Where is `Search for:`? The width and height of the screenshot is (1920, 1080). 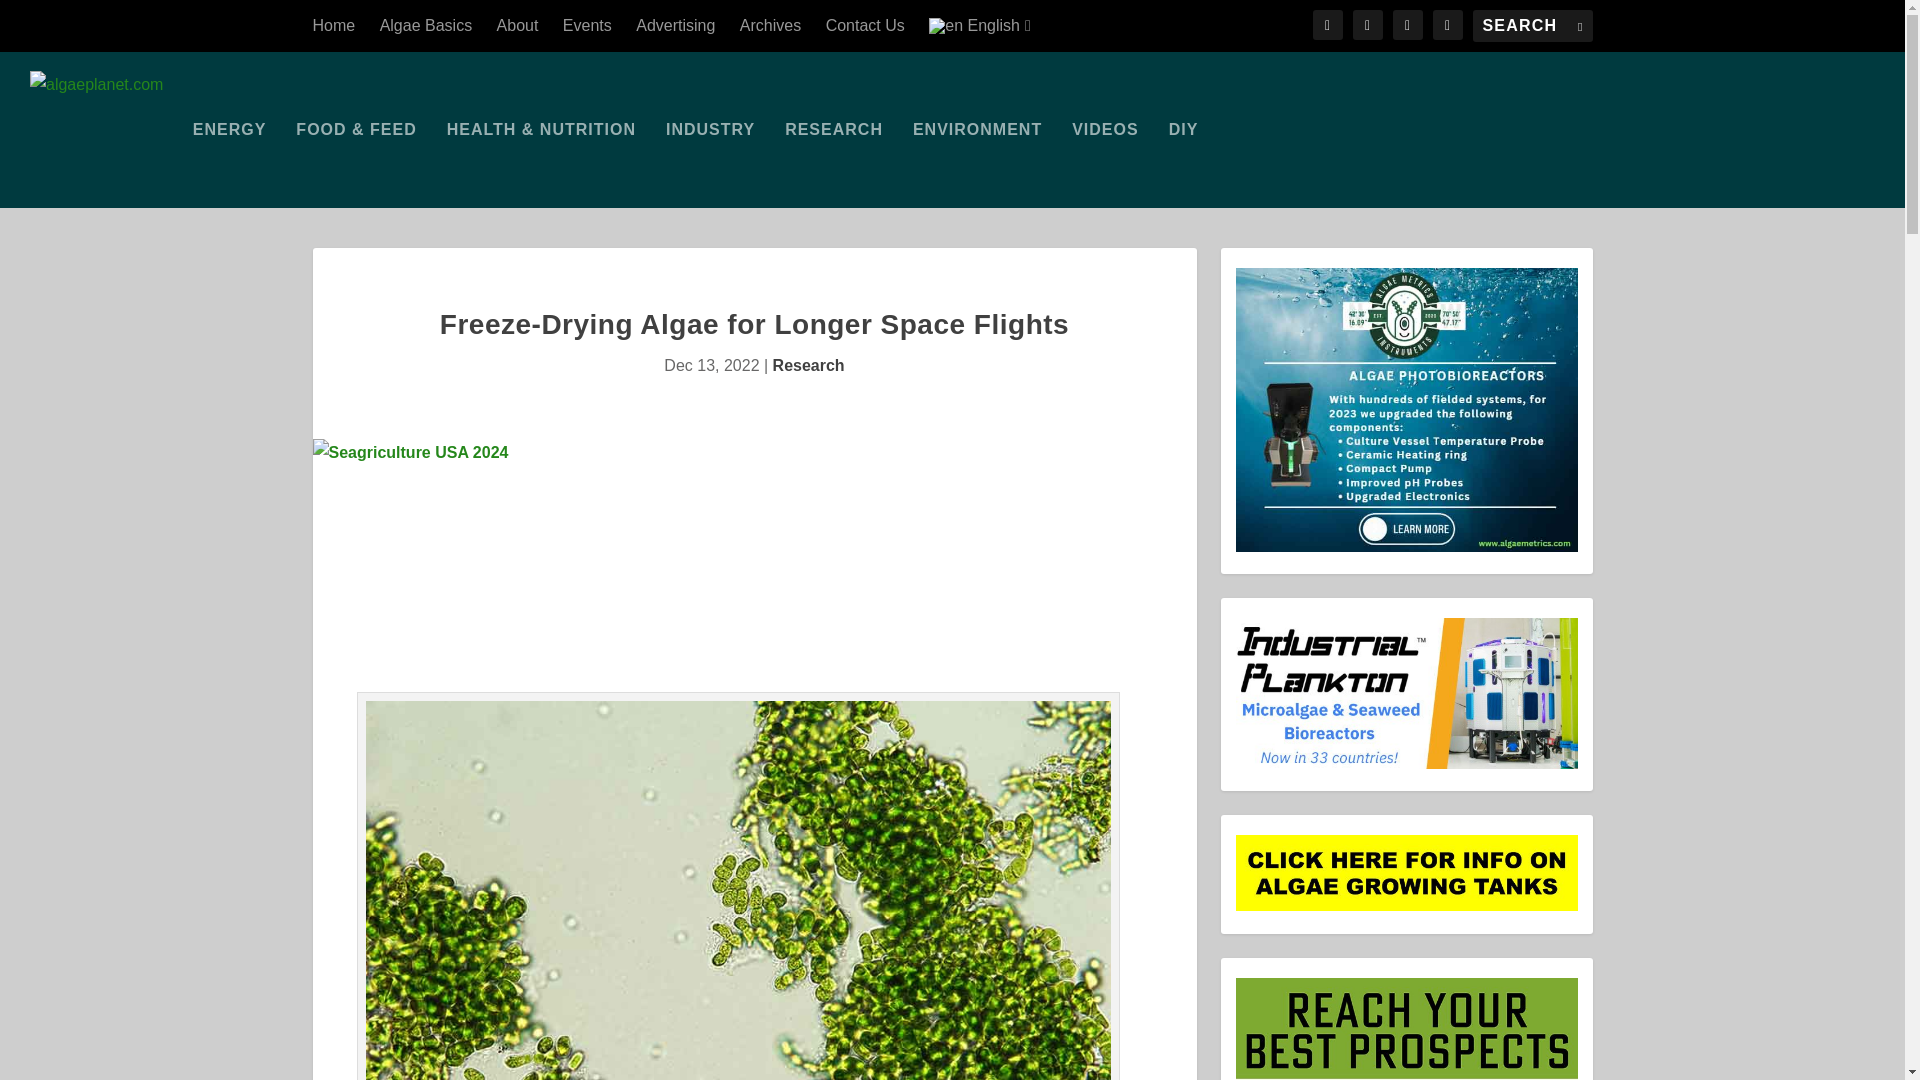
Search for: is located at coordinates (1532, 26).